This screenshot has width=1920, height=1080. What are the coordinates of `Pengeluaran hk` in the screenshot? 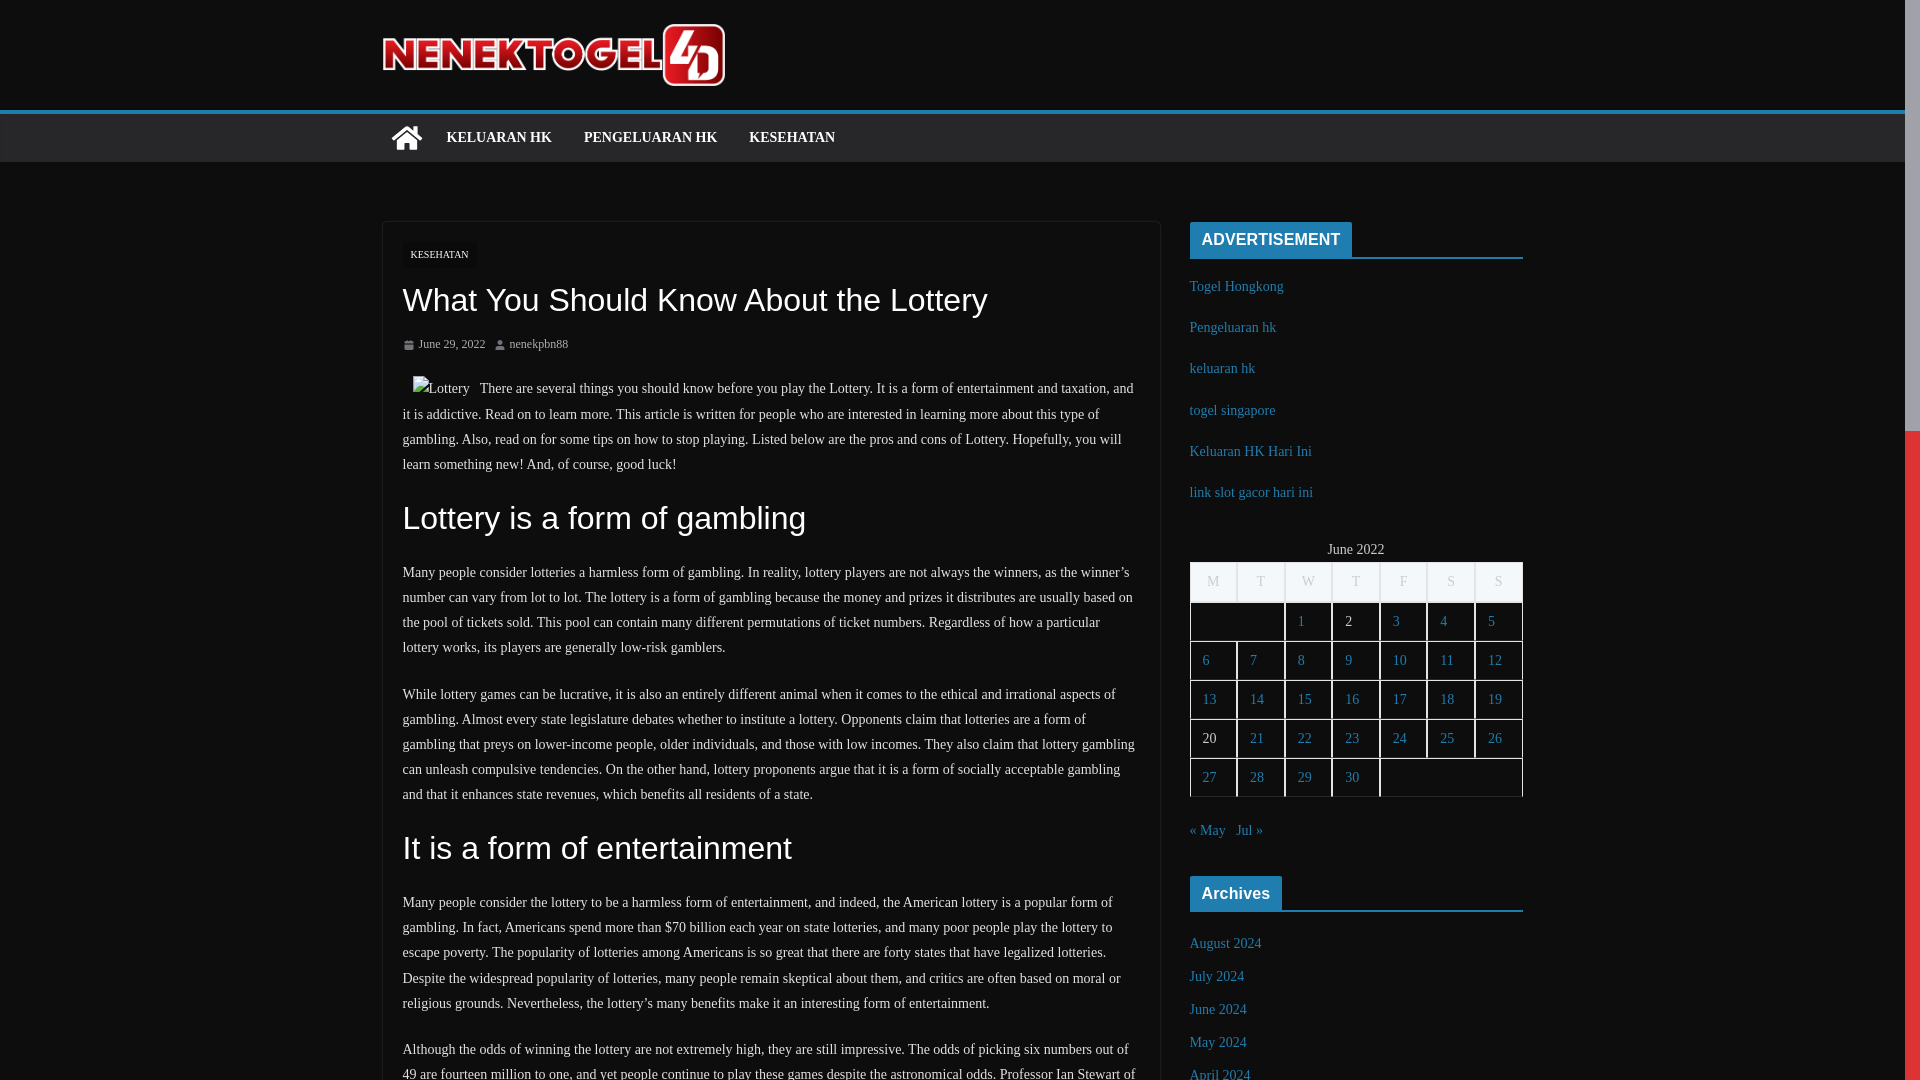 It's located at (1233, 326).